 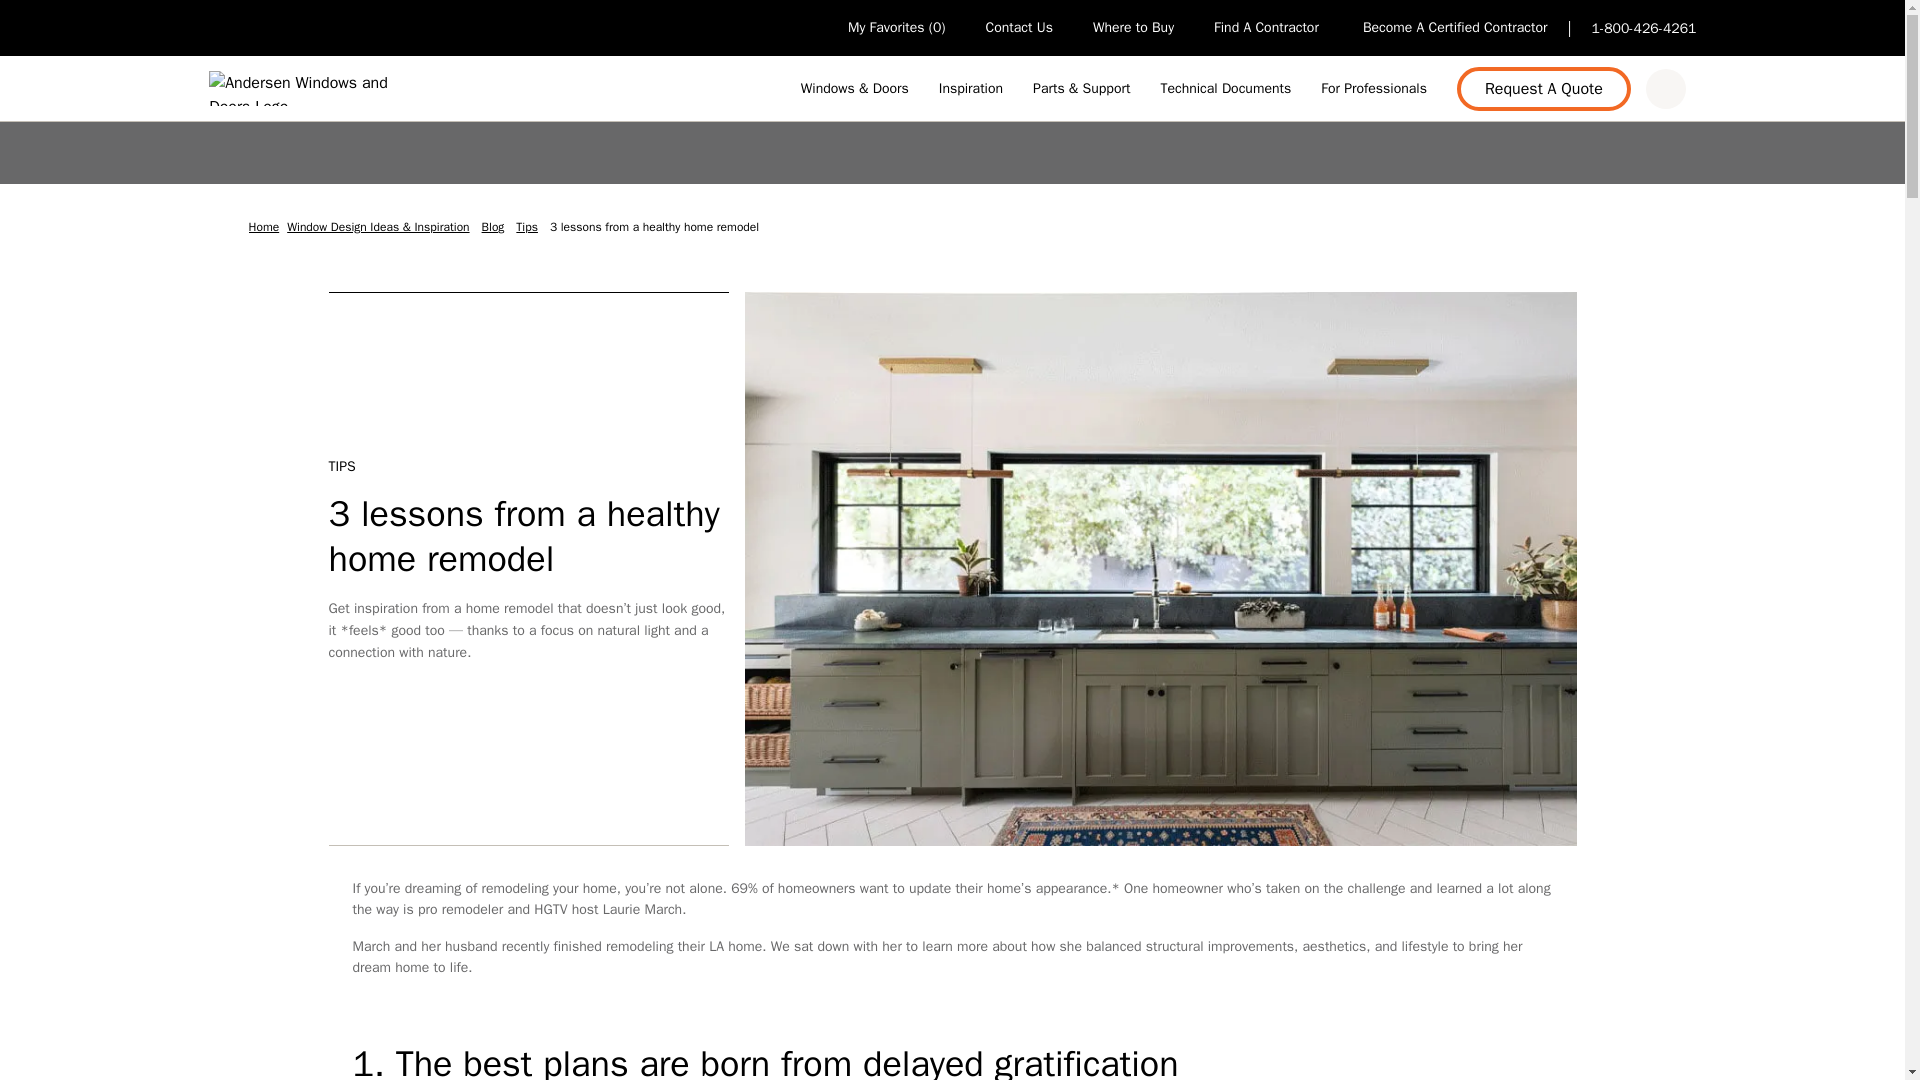 I want to click on Tips, so click(x=528, y=228).